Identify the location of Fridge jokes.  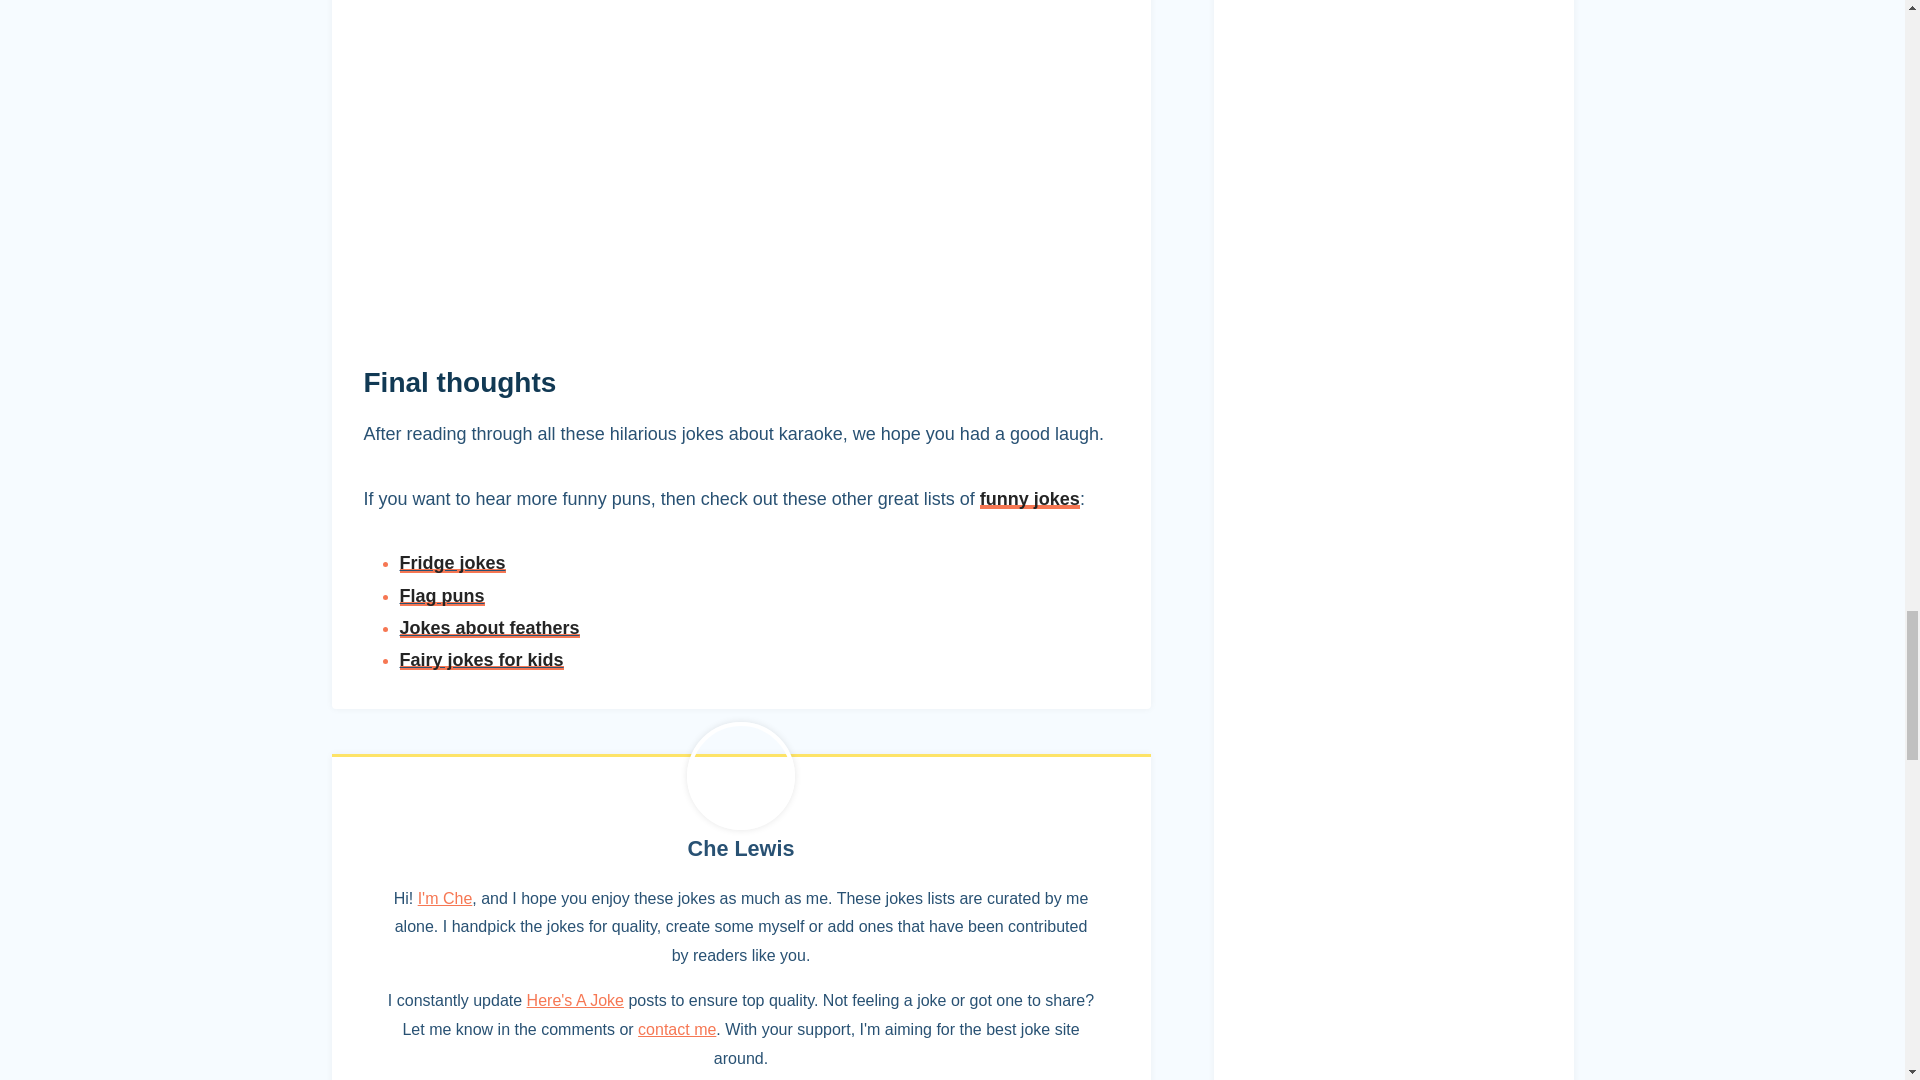
(452, 562).